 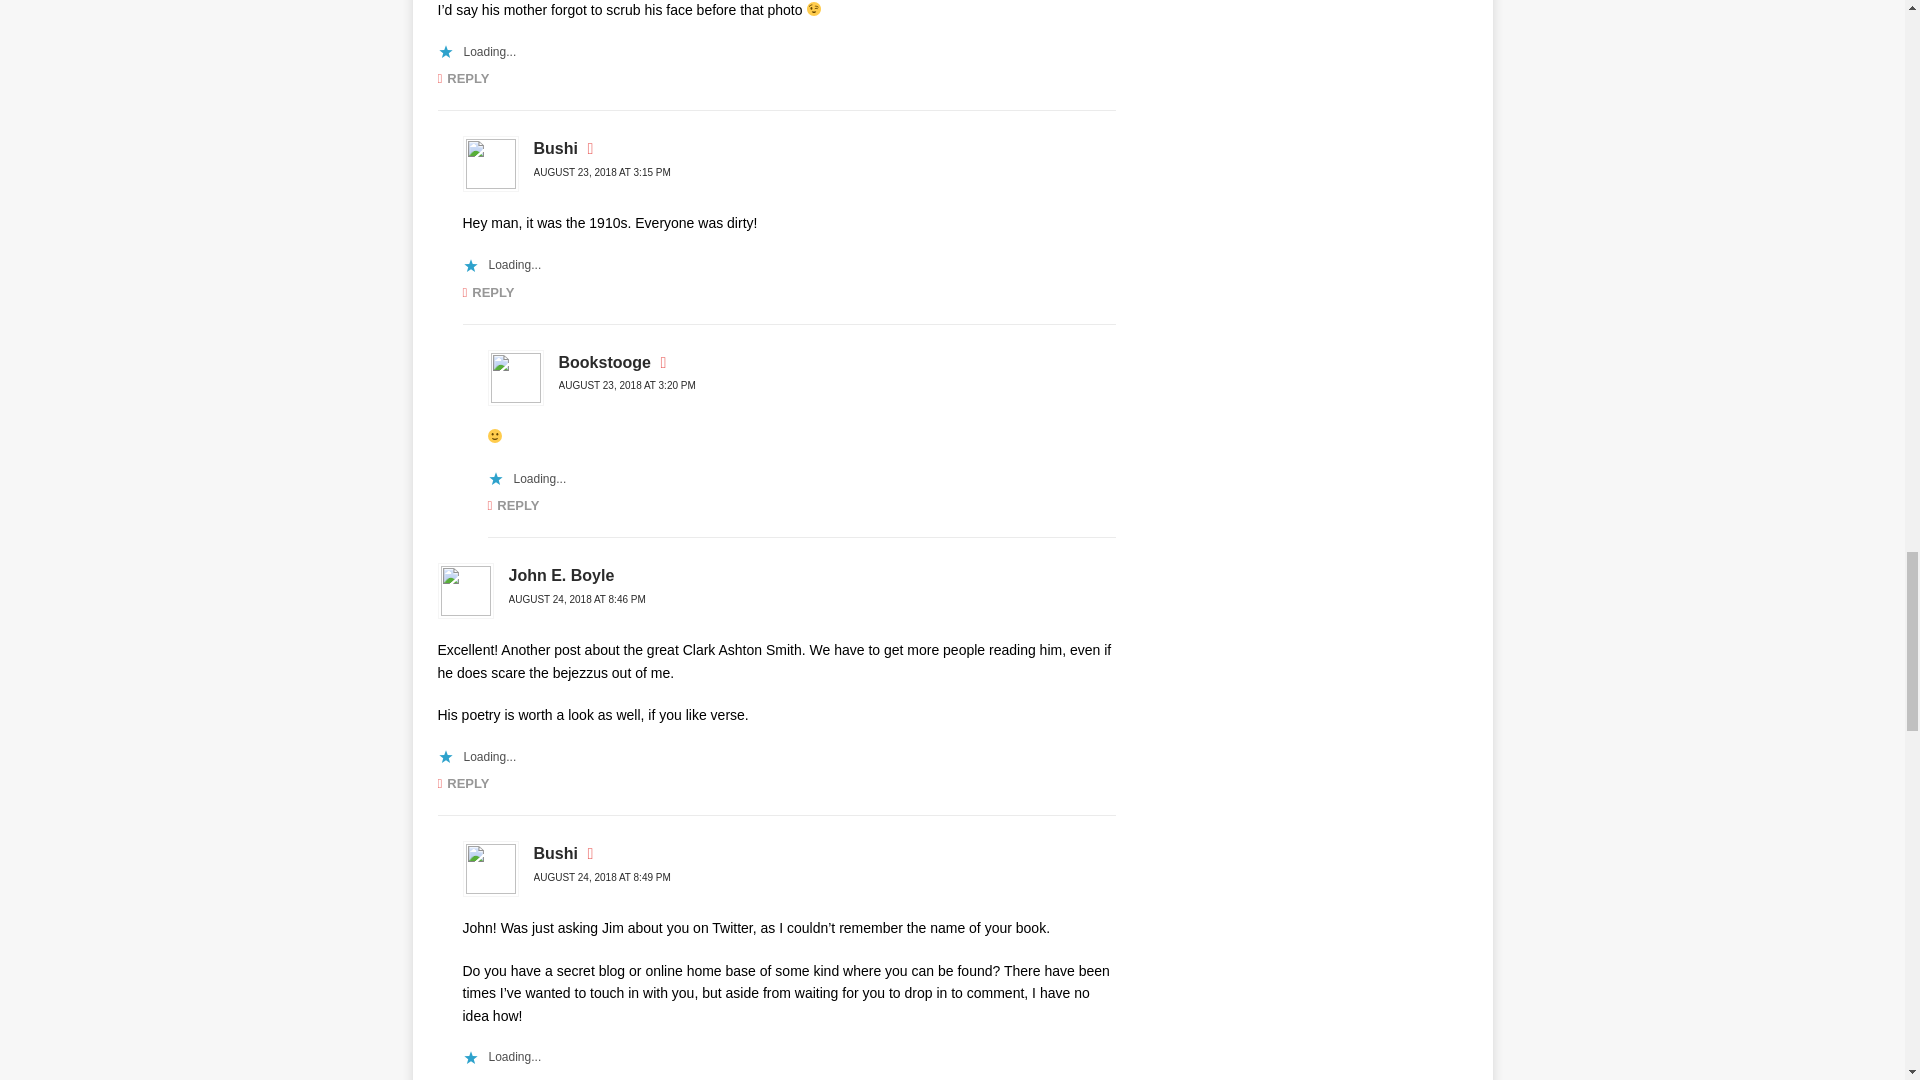 I want to click on Bookstooge, so click(x=604, y=362).